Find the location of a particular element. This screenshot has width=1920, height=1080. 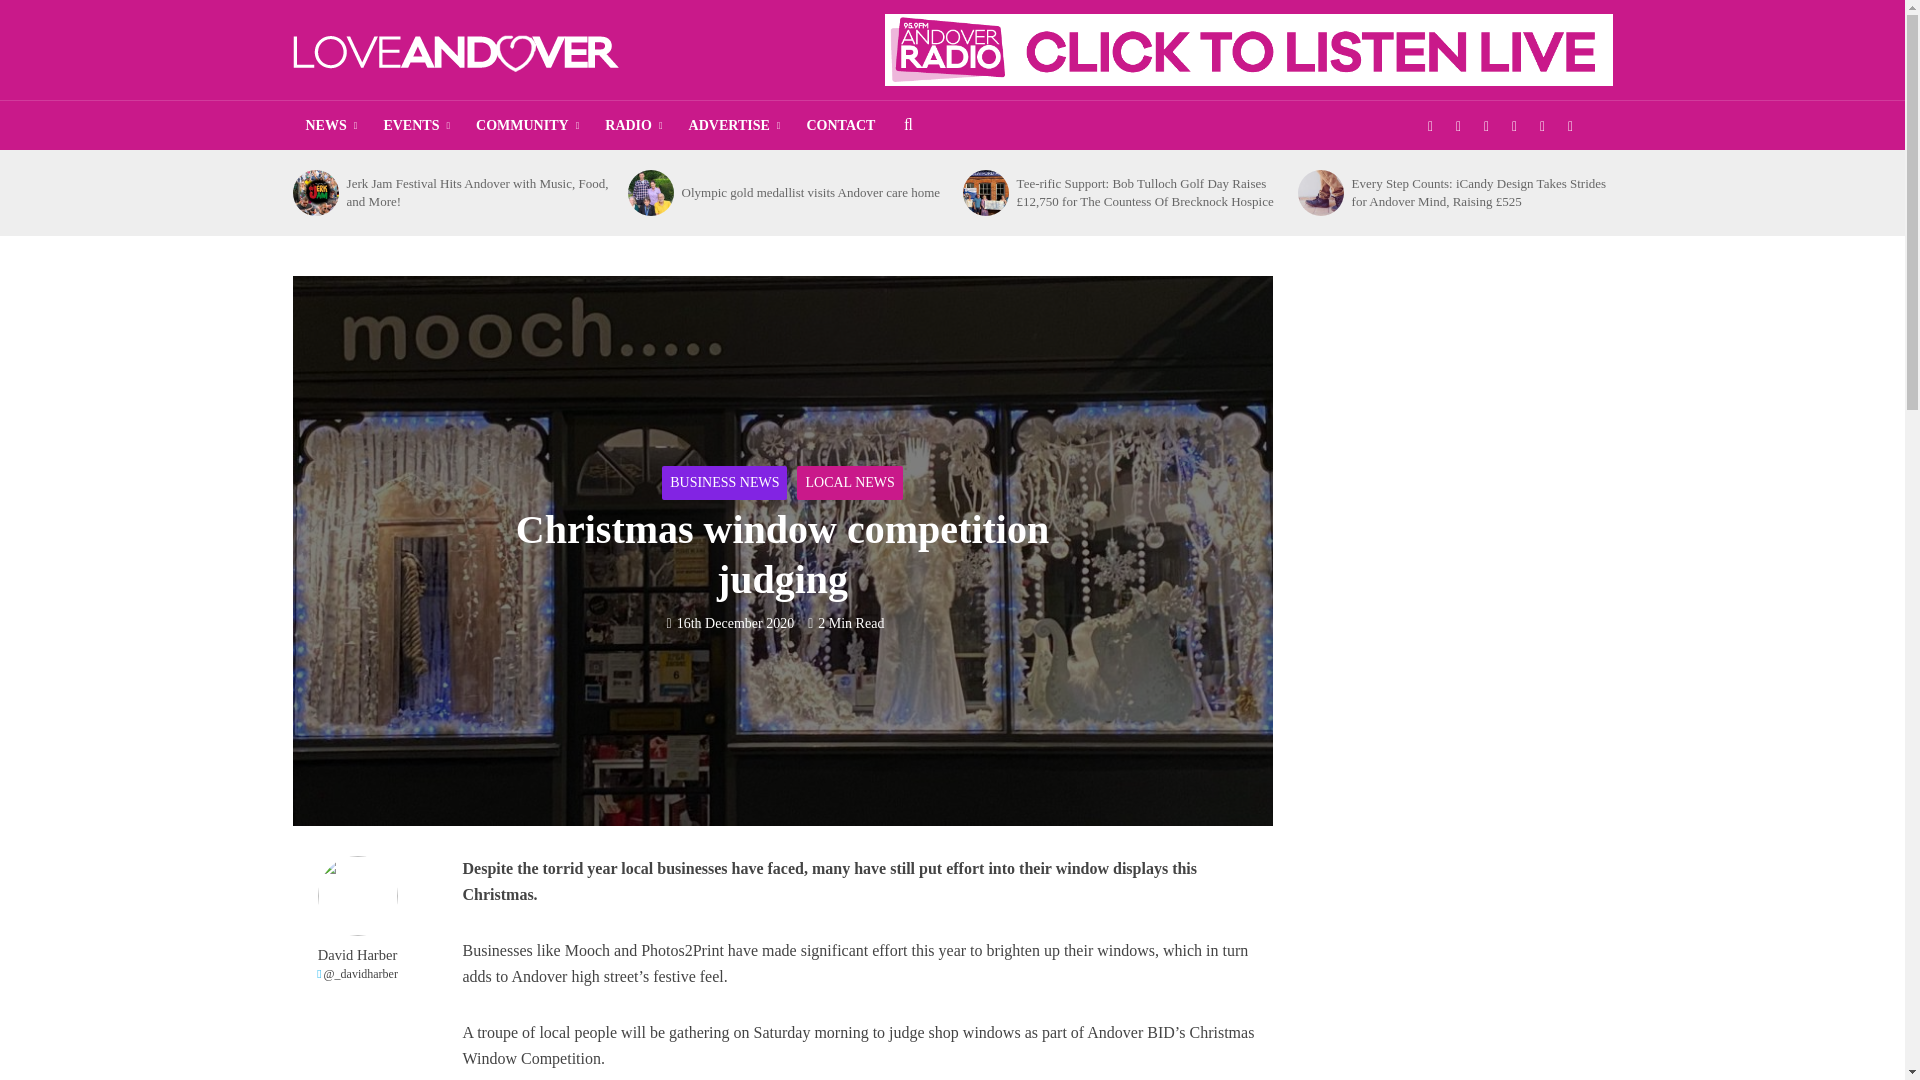

Jerk Jam Festival Hits Andover with Music, Food, and More! is located at coordinates (314, 192).